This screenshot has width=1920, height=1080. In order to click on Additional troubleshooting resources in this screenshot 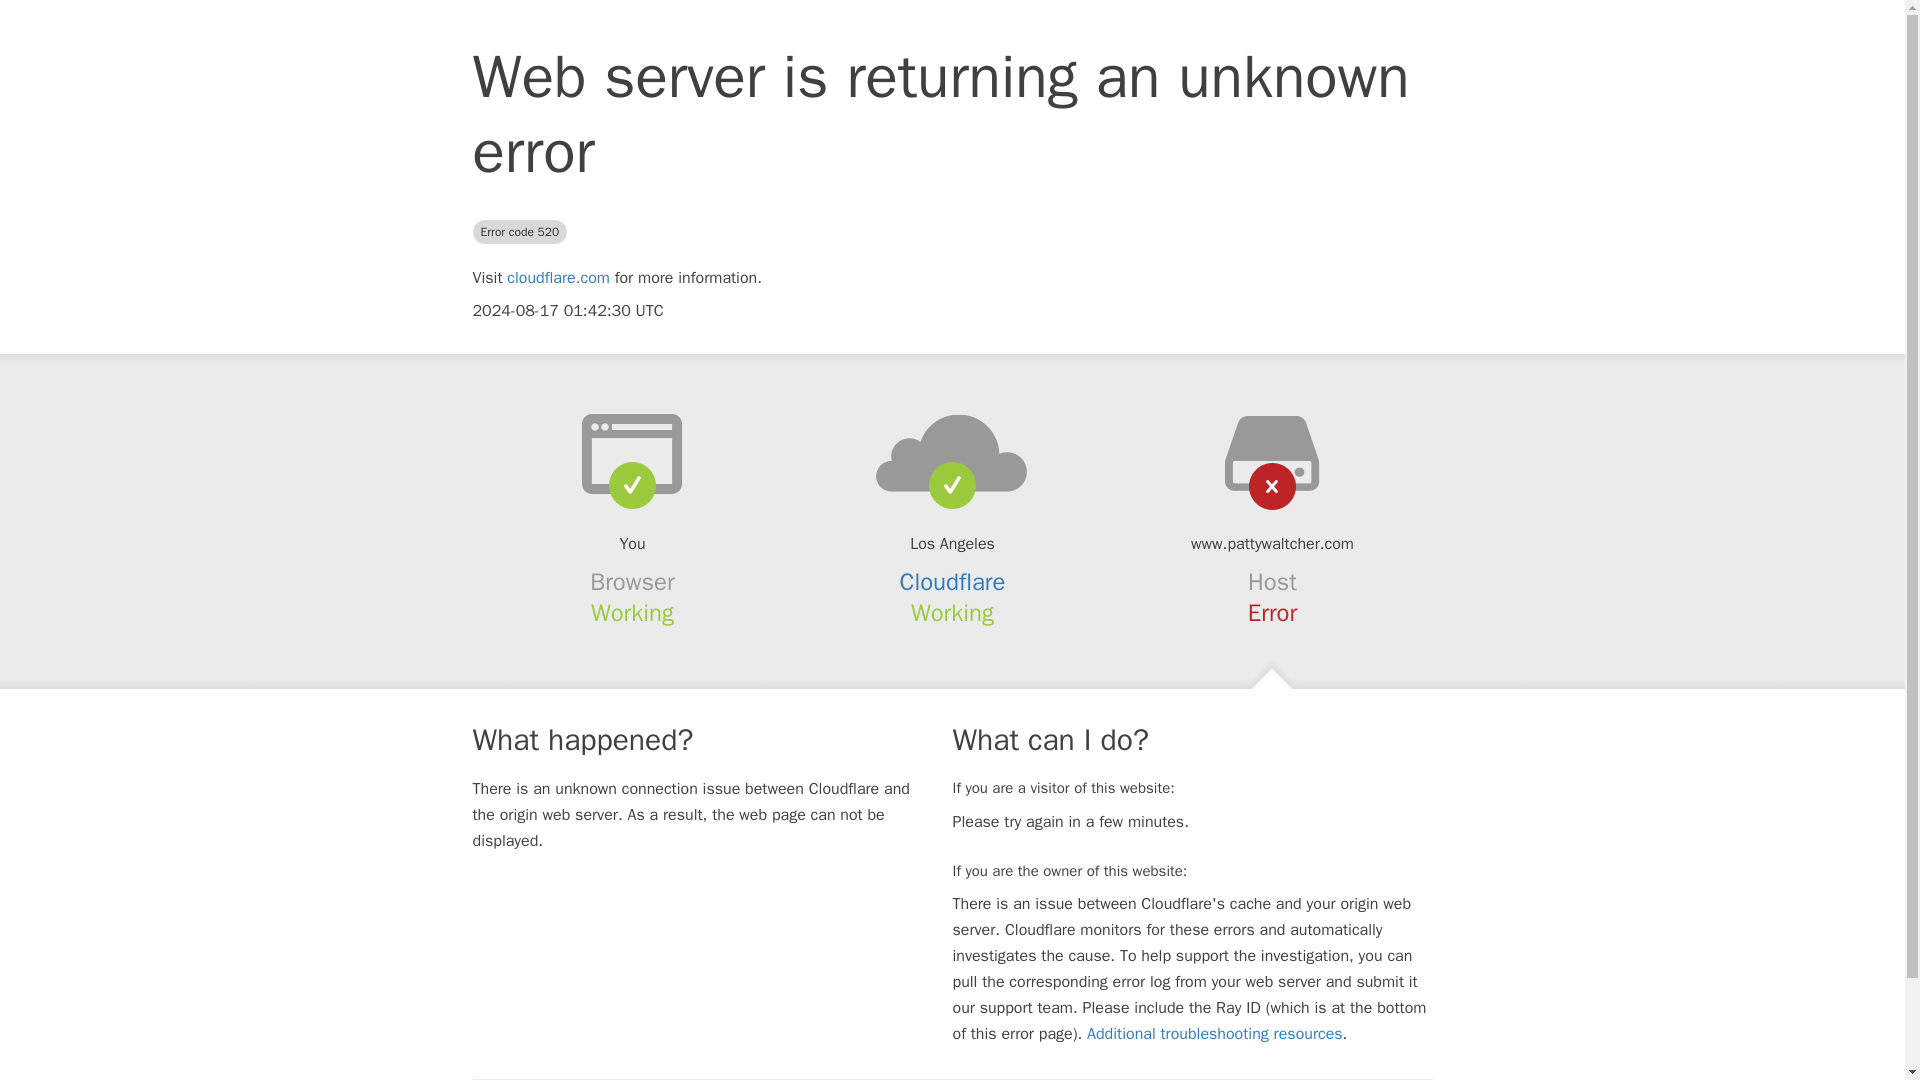, I will do `click(1214, 1034)`.